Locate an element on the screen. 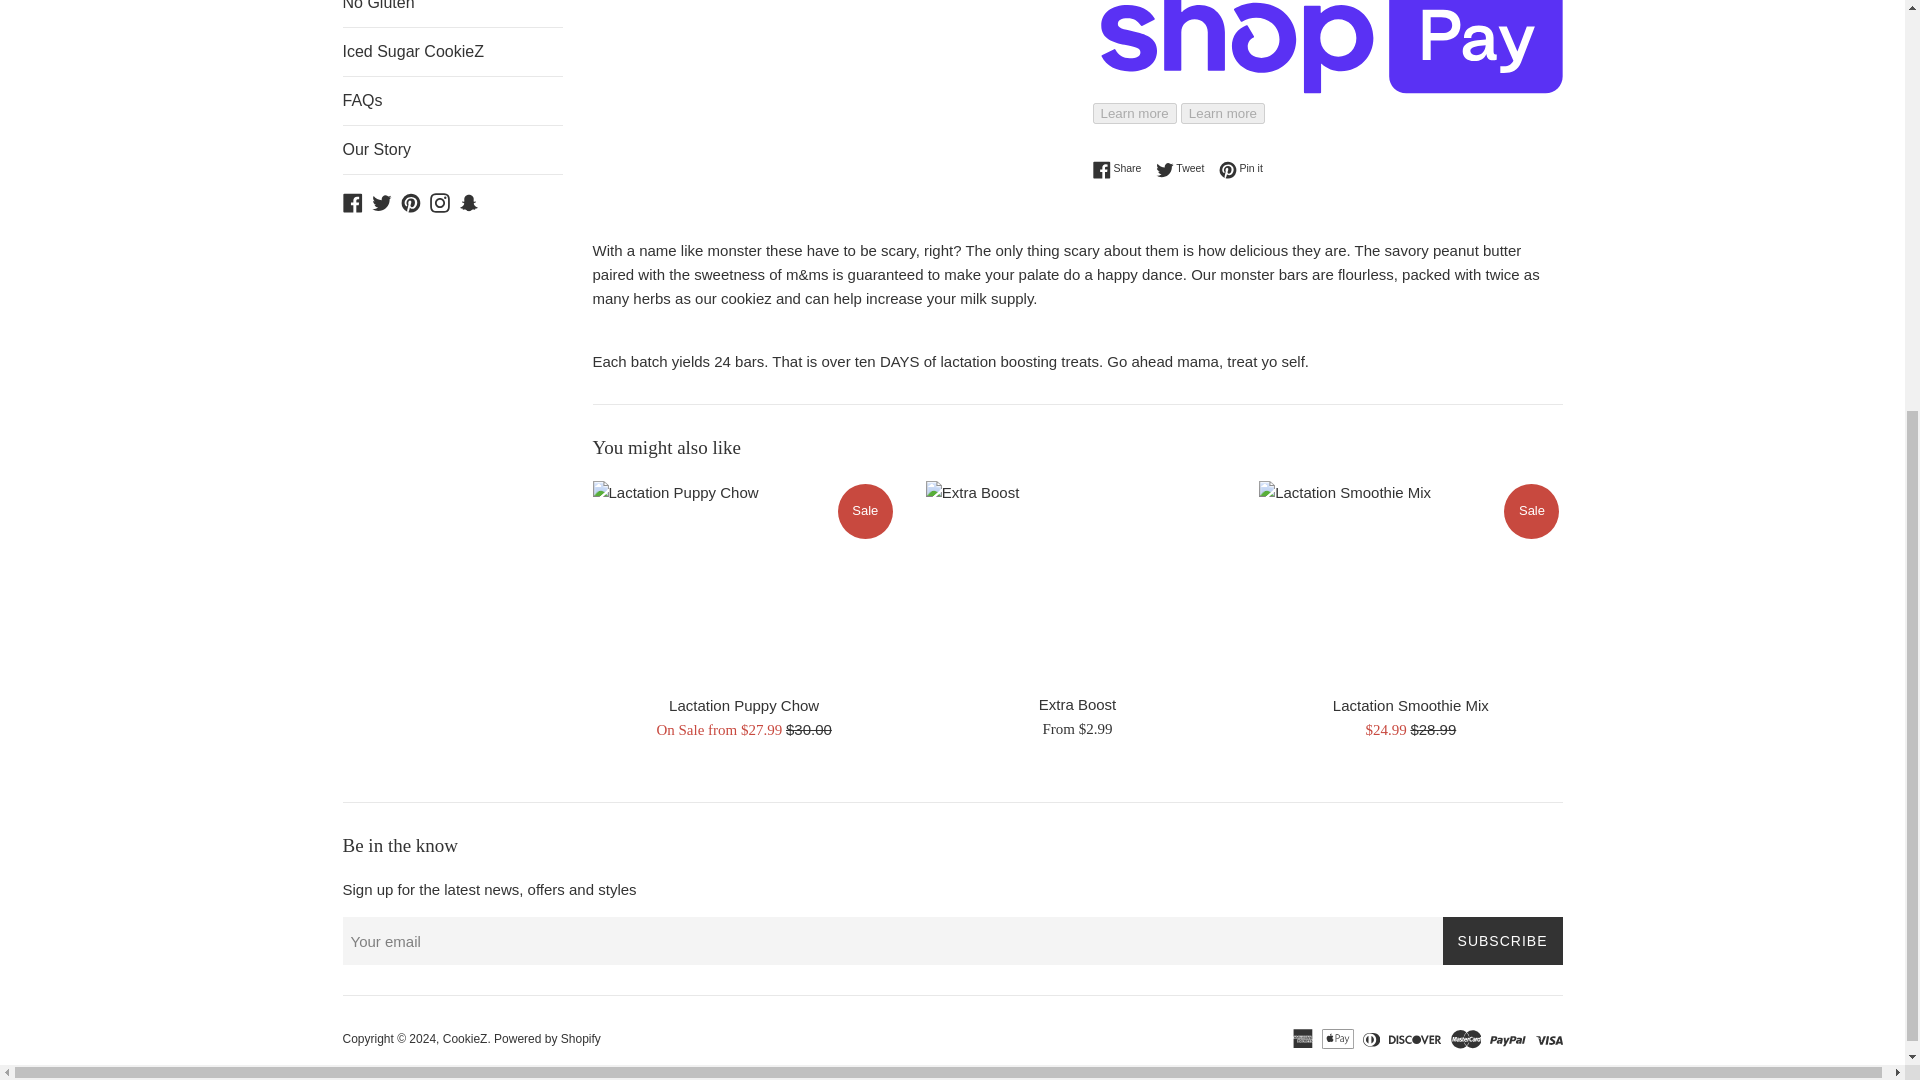 The image size is (1920, 1080). Share on Facebook is located at coordinates (1121, 168).